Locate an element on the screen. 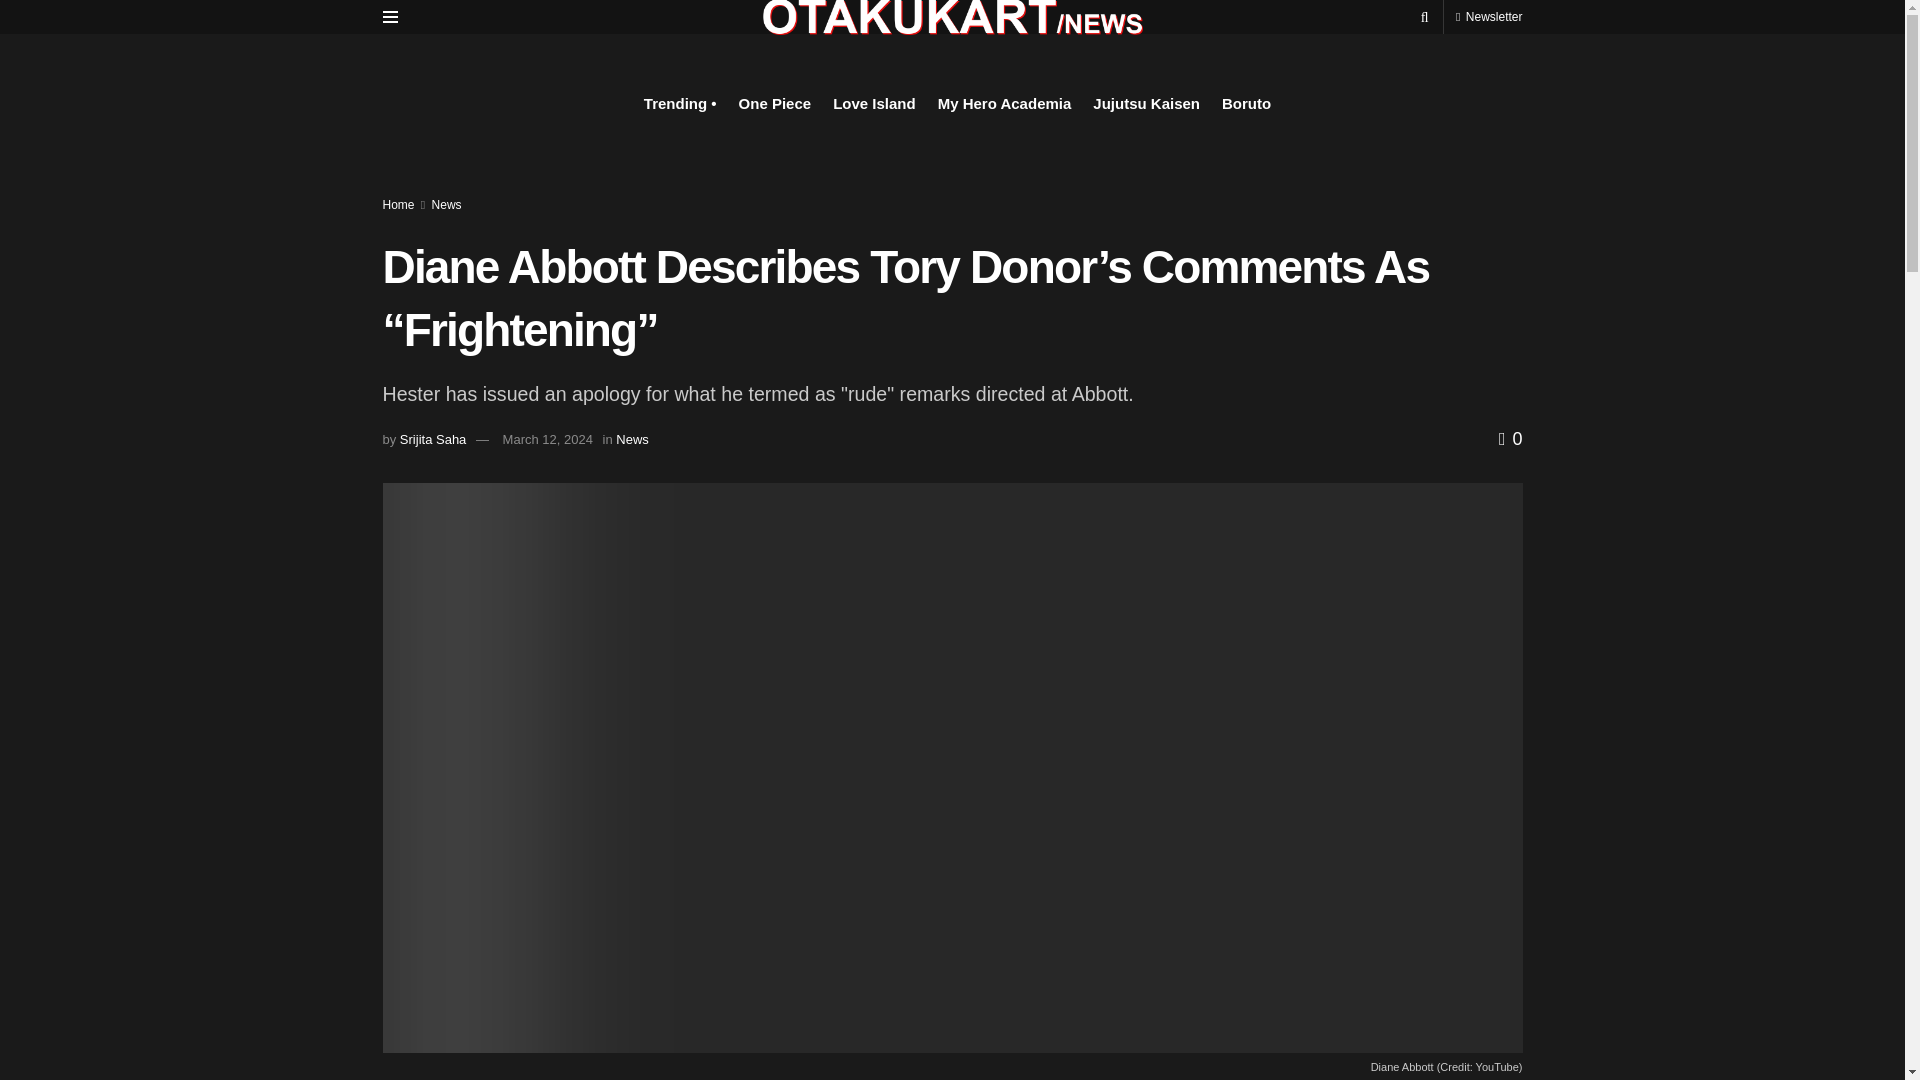  Newsletter is located at coordinates (1488, 16).